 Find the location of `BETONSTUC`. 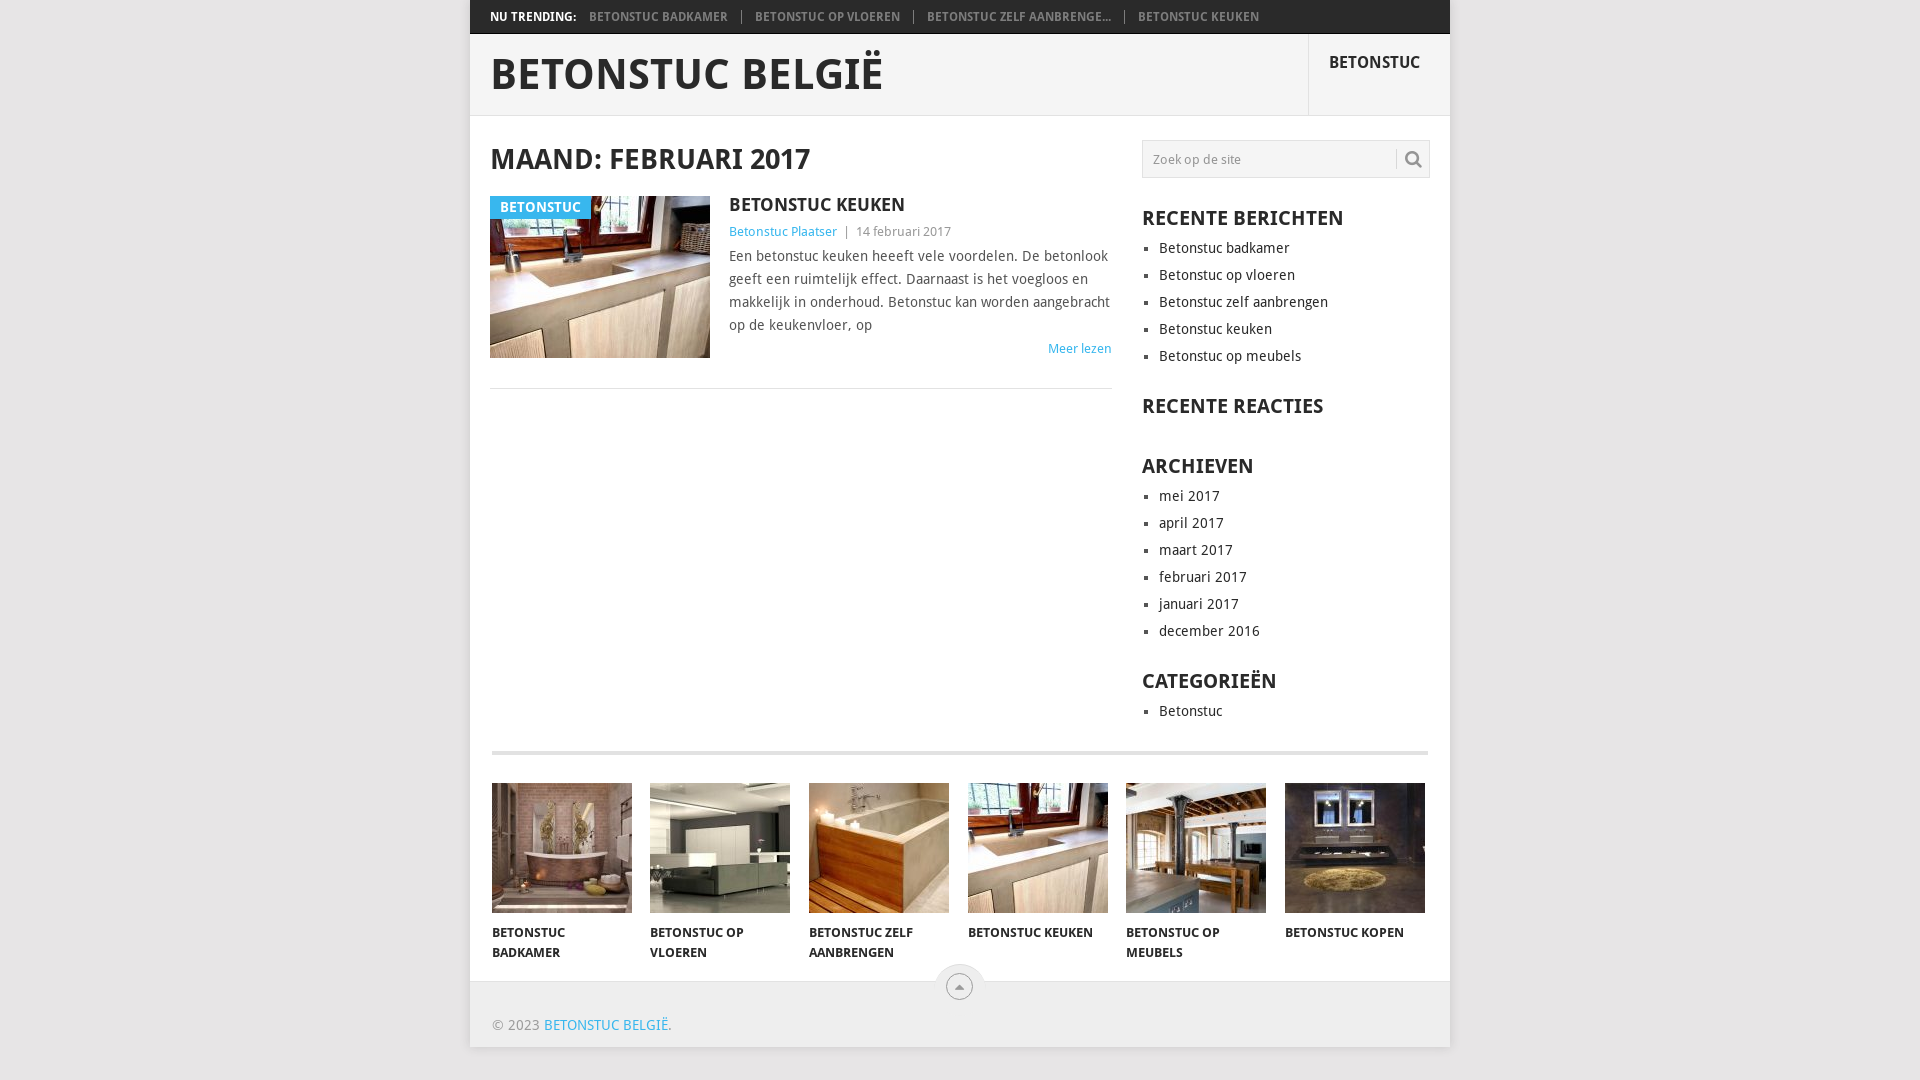

BETONSTUC is located at coordinates (600, 277).